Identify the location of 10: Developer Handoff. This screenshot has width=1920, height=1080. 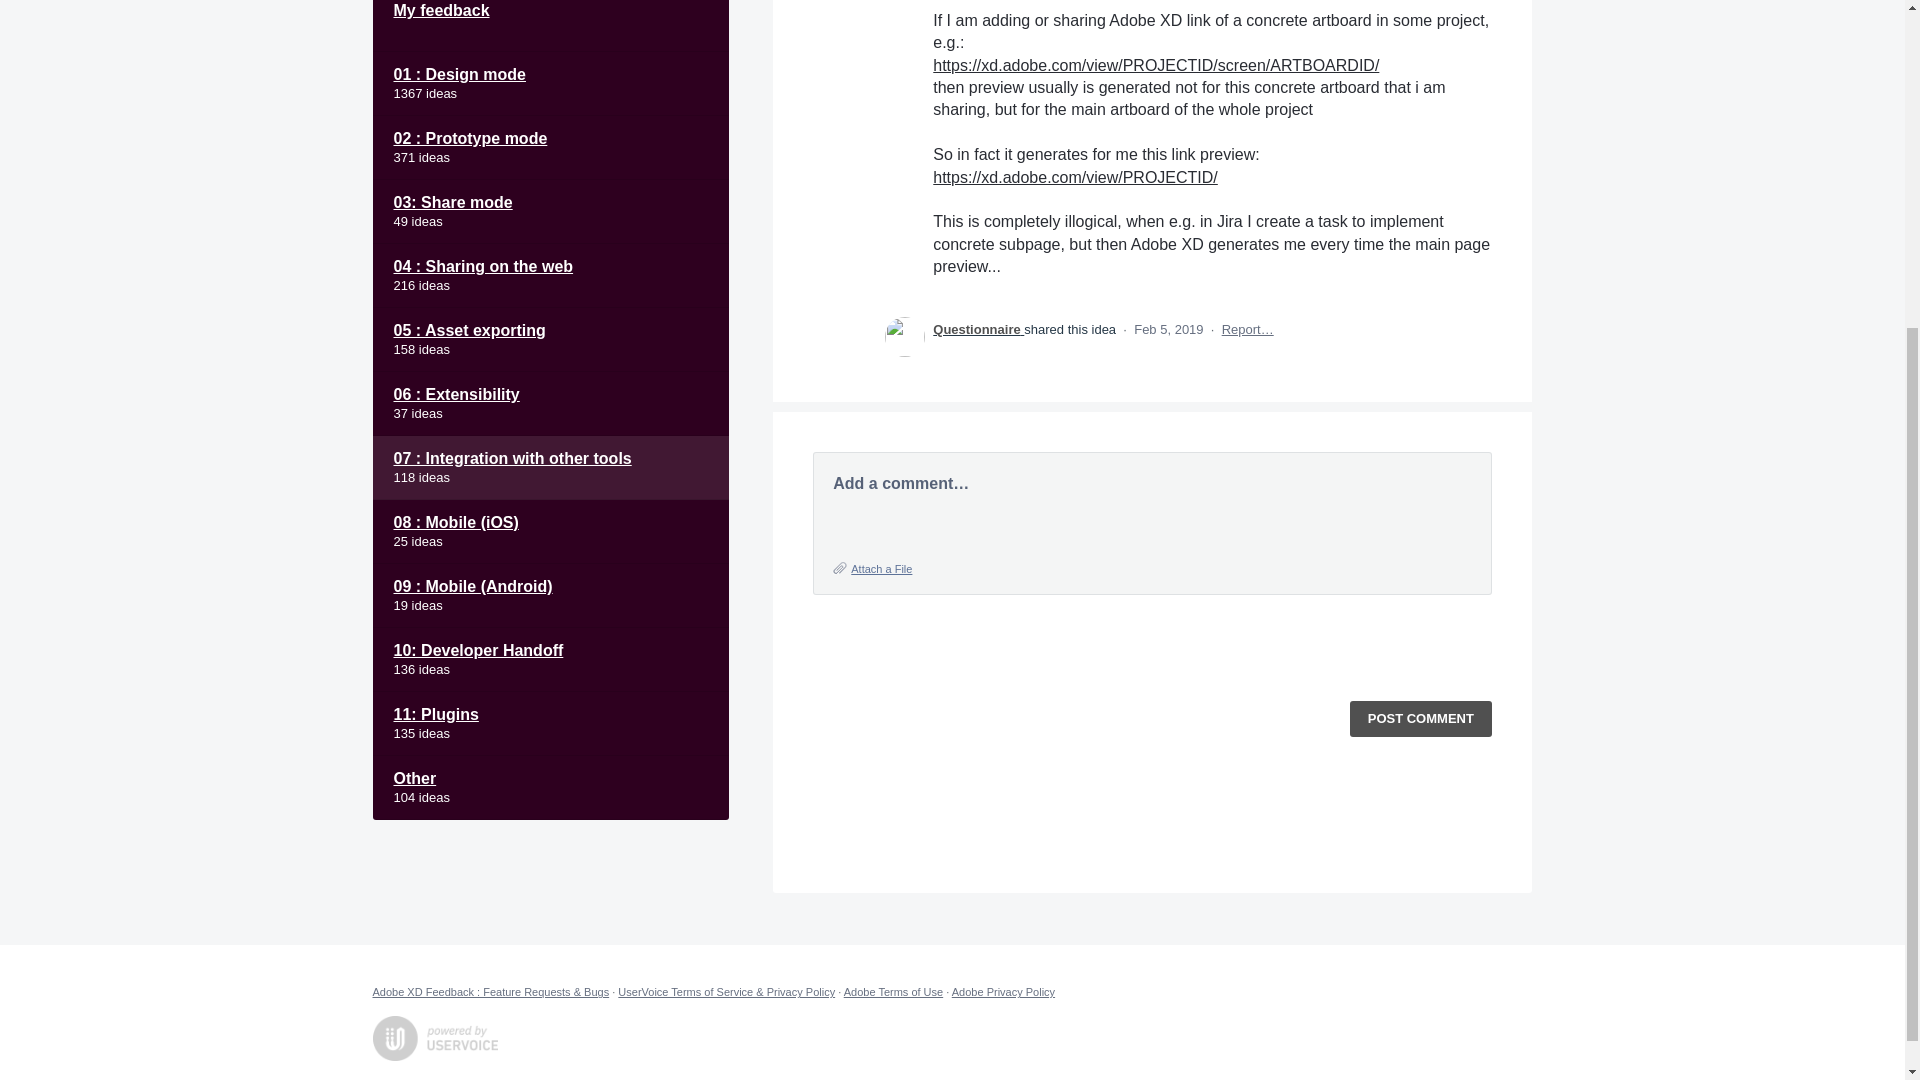
(550, 660).